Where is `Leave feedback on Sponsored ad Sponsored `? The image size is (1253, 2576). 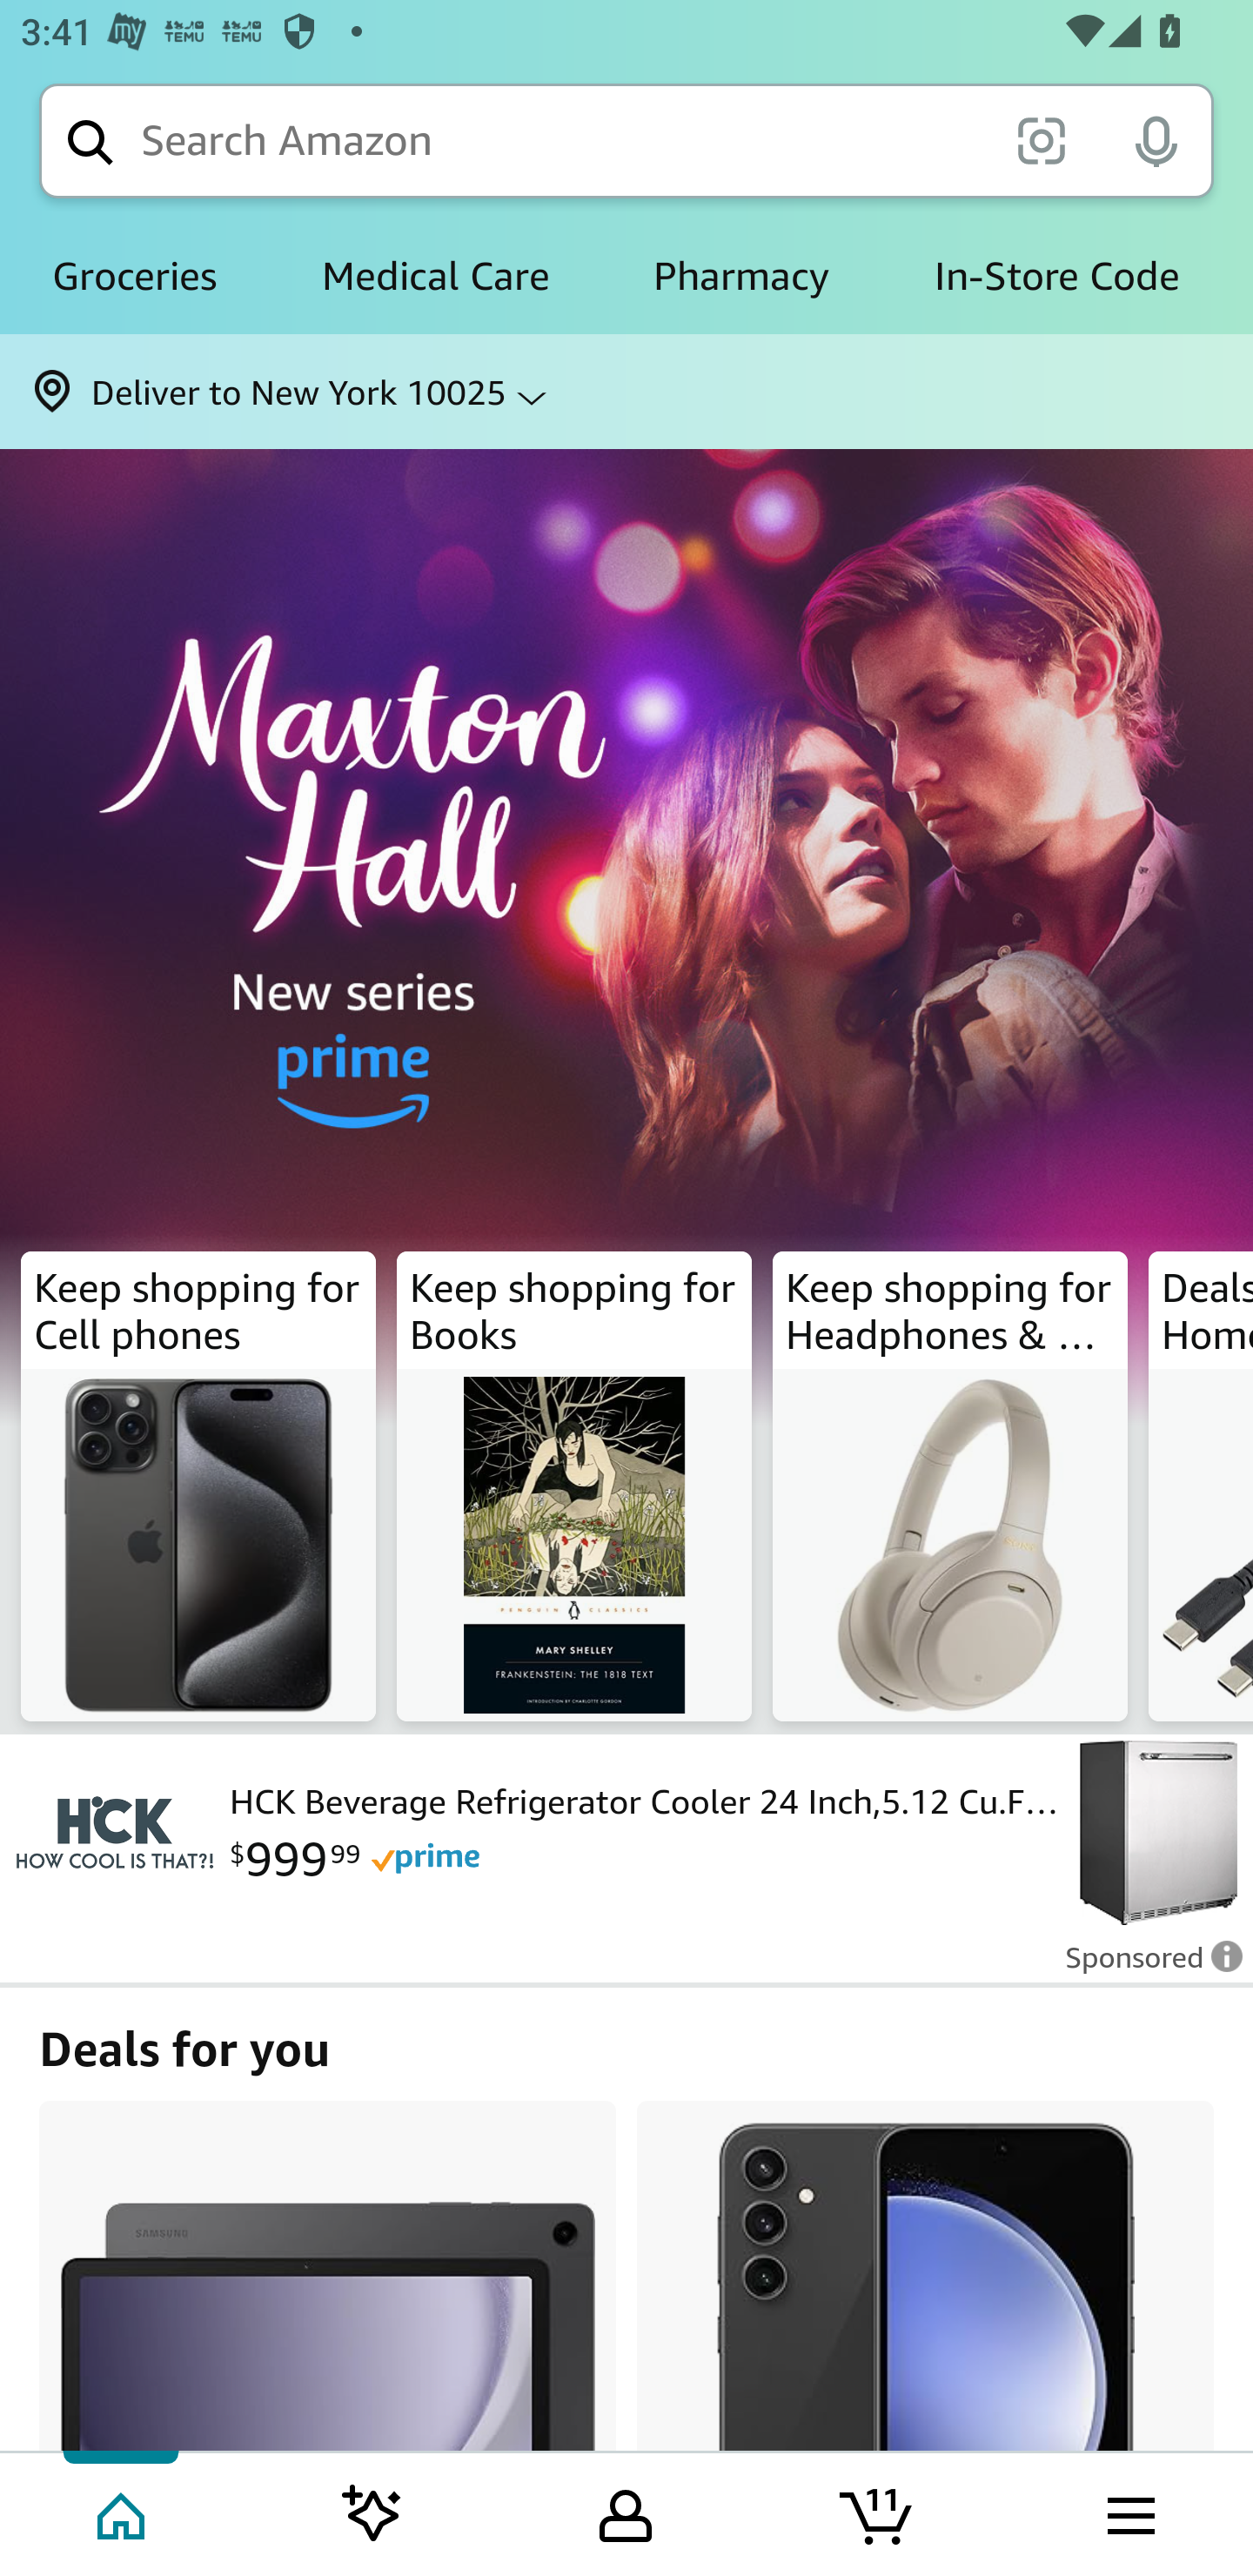
Leave feedback on Sponsored ad Sponsored  is located at coordinates (1144, 1967).